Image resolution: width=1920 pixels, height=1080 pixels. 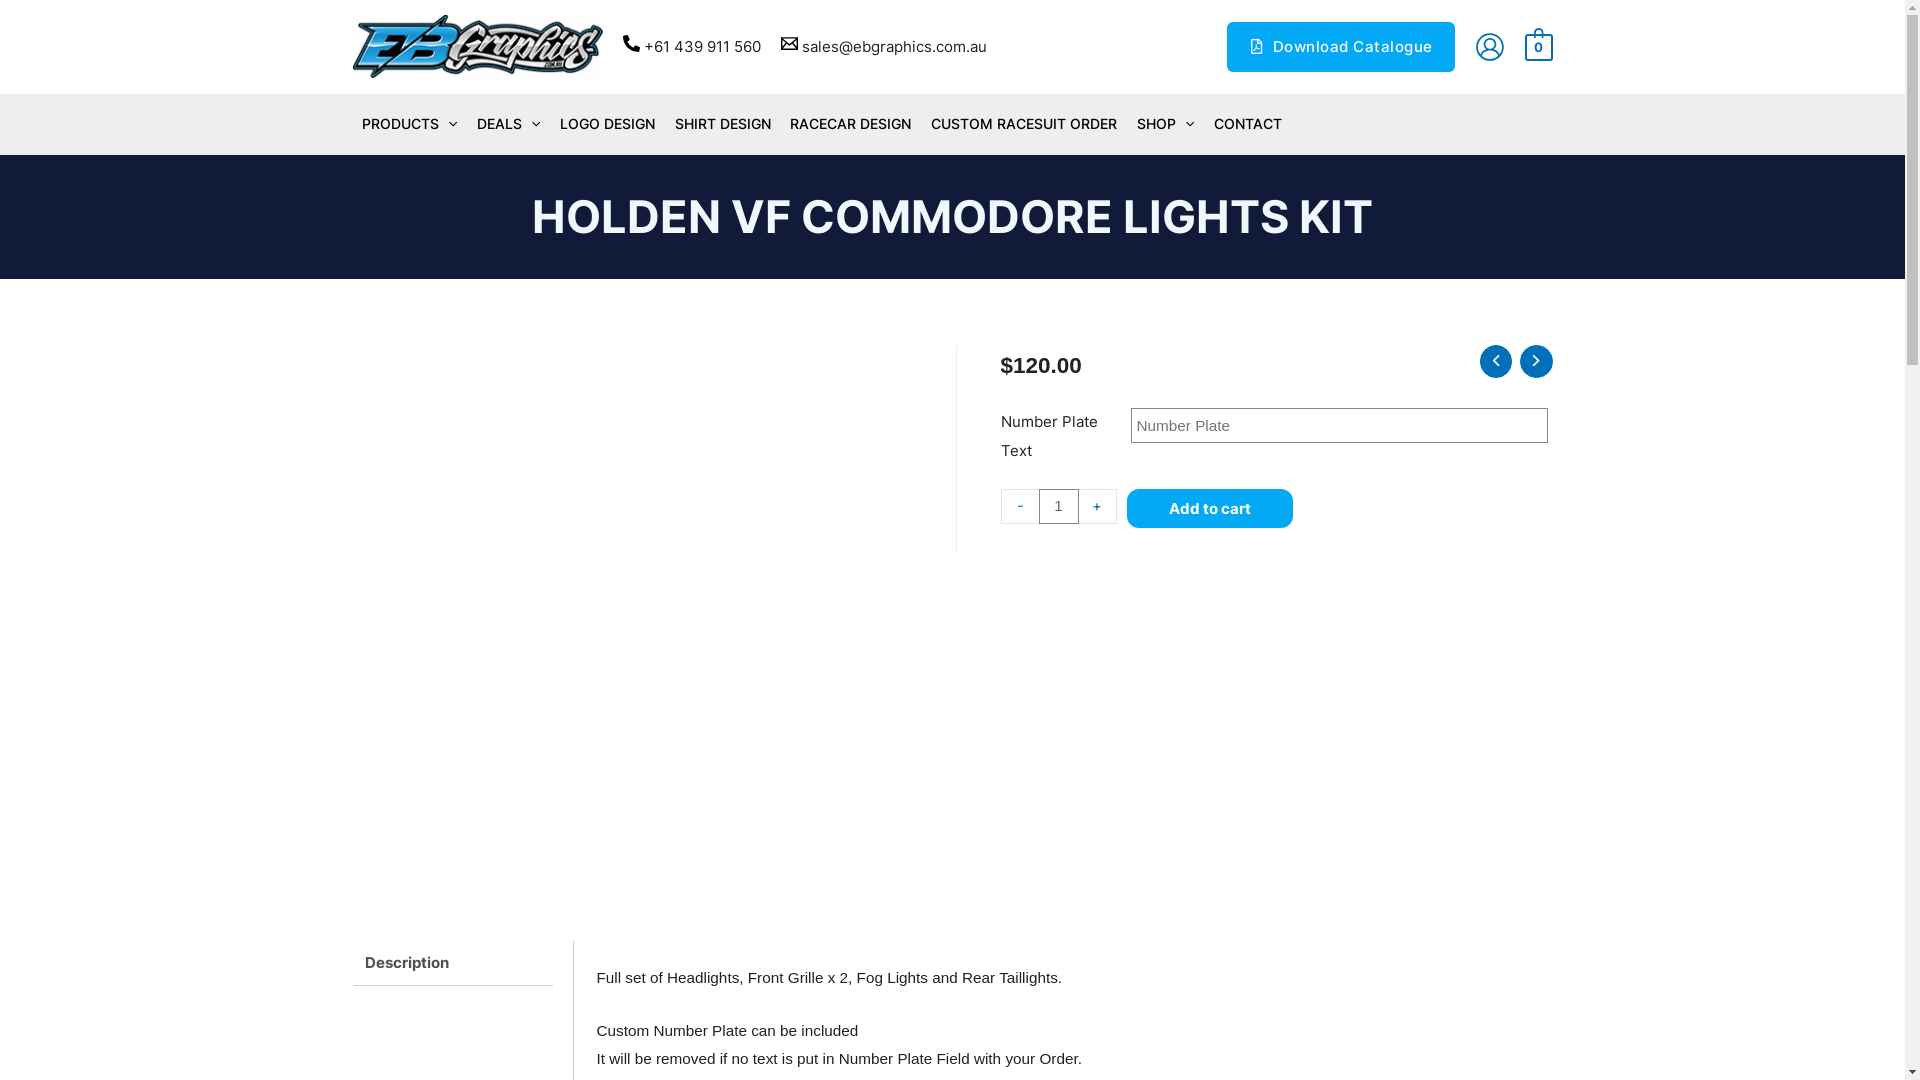 What do you see at coordinates (508, 124) in the screenshot?
I see `DEALS` at bounding box center [508, 124].